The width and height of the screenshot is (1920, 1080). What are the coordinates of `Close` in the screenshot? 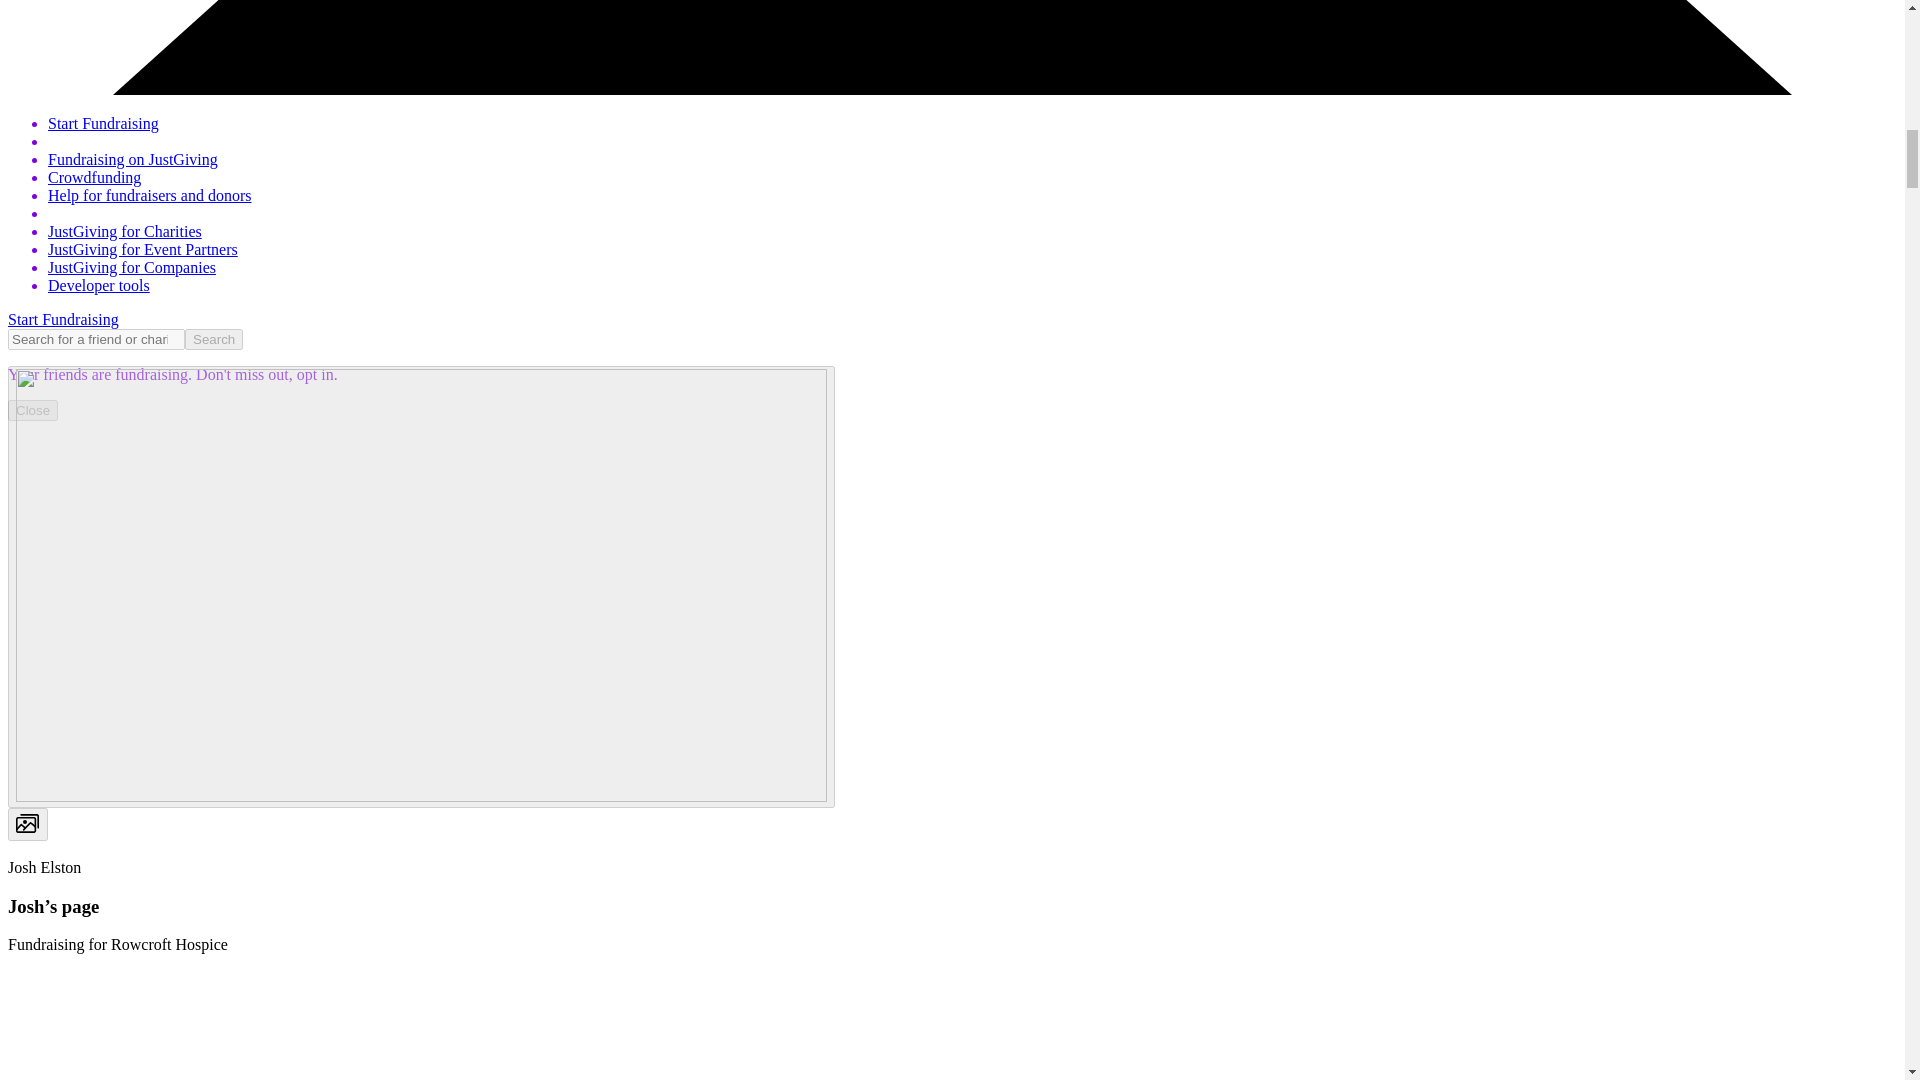 It's located at (32, 410).